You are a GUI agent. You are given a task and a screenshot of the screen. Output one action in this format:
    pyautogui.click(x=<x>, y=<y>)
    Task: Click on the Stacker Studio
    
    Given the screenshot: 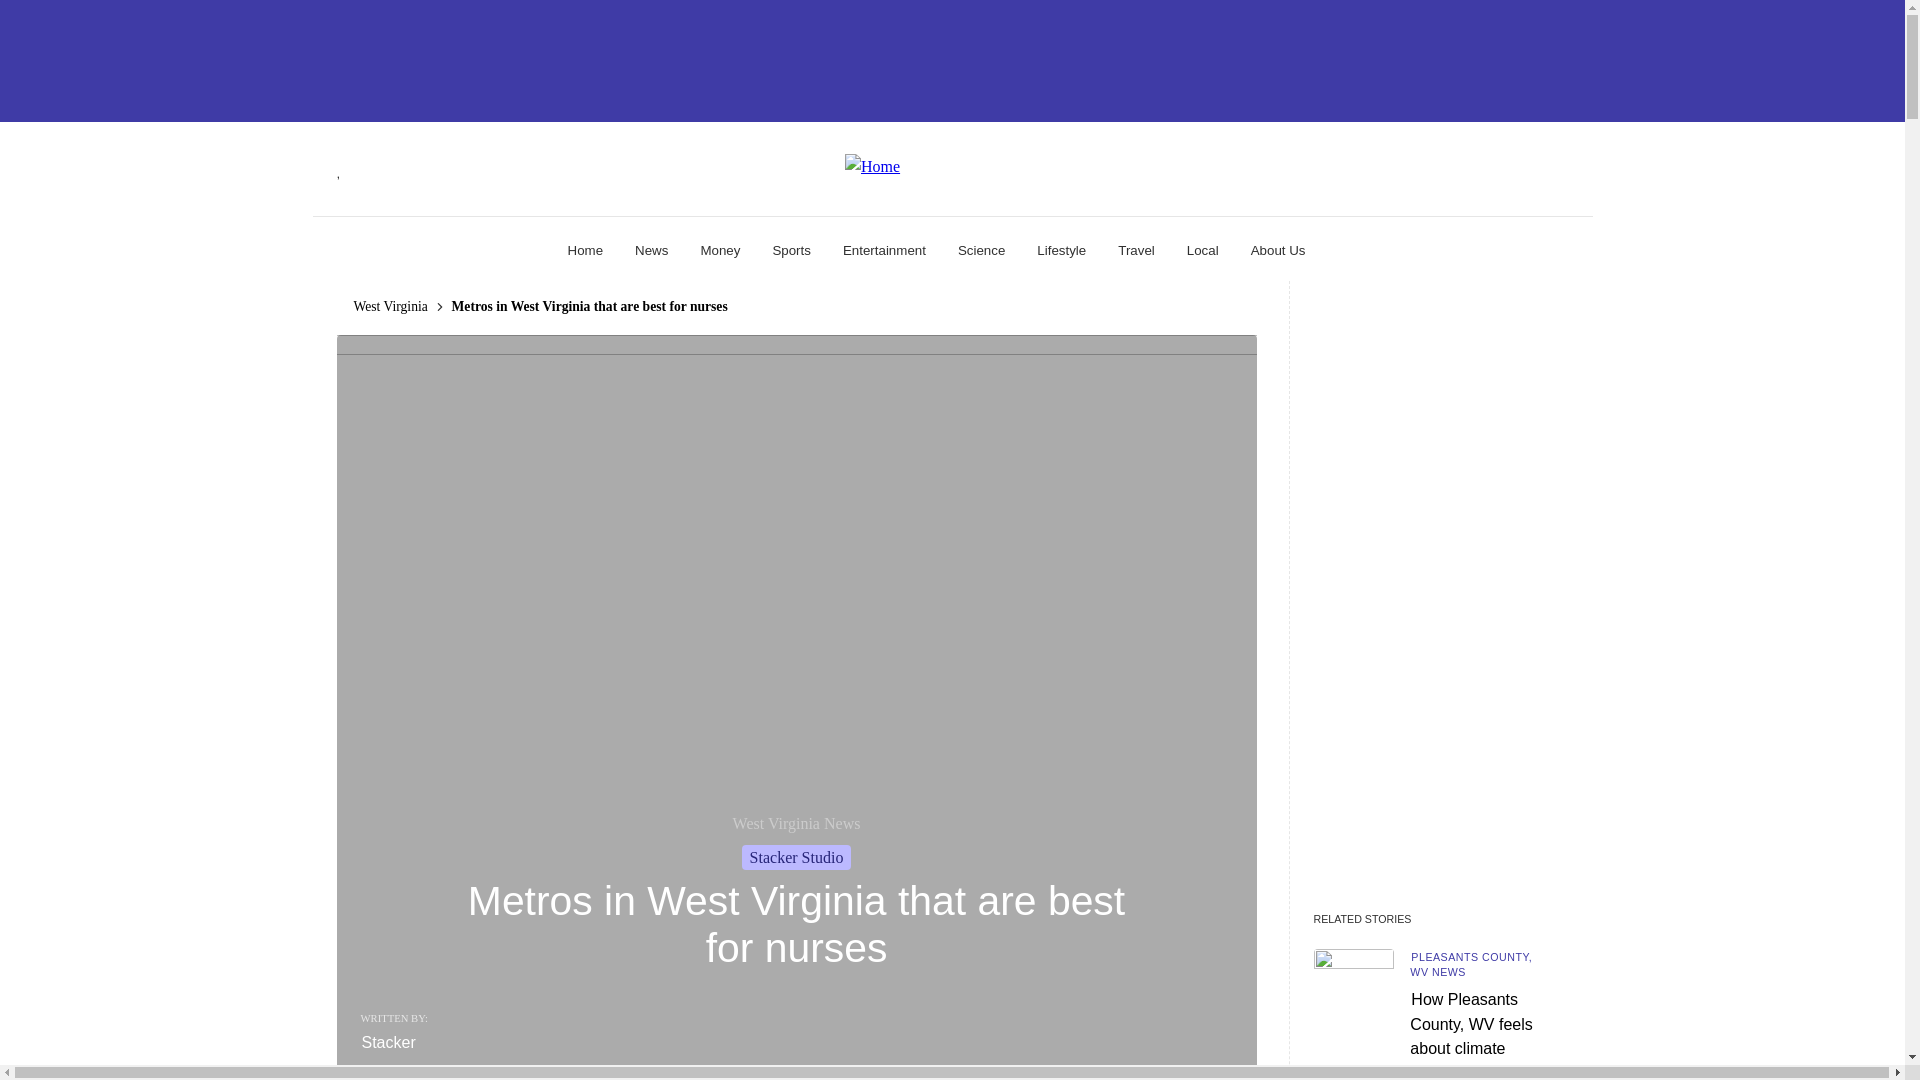 What is the action you would take?
    pyautogui.click(x=796, y=857)
    